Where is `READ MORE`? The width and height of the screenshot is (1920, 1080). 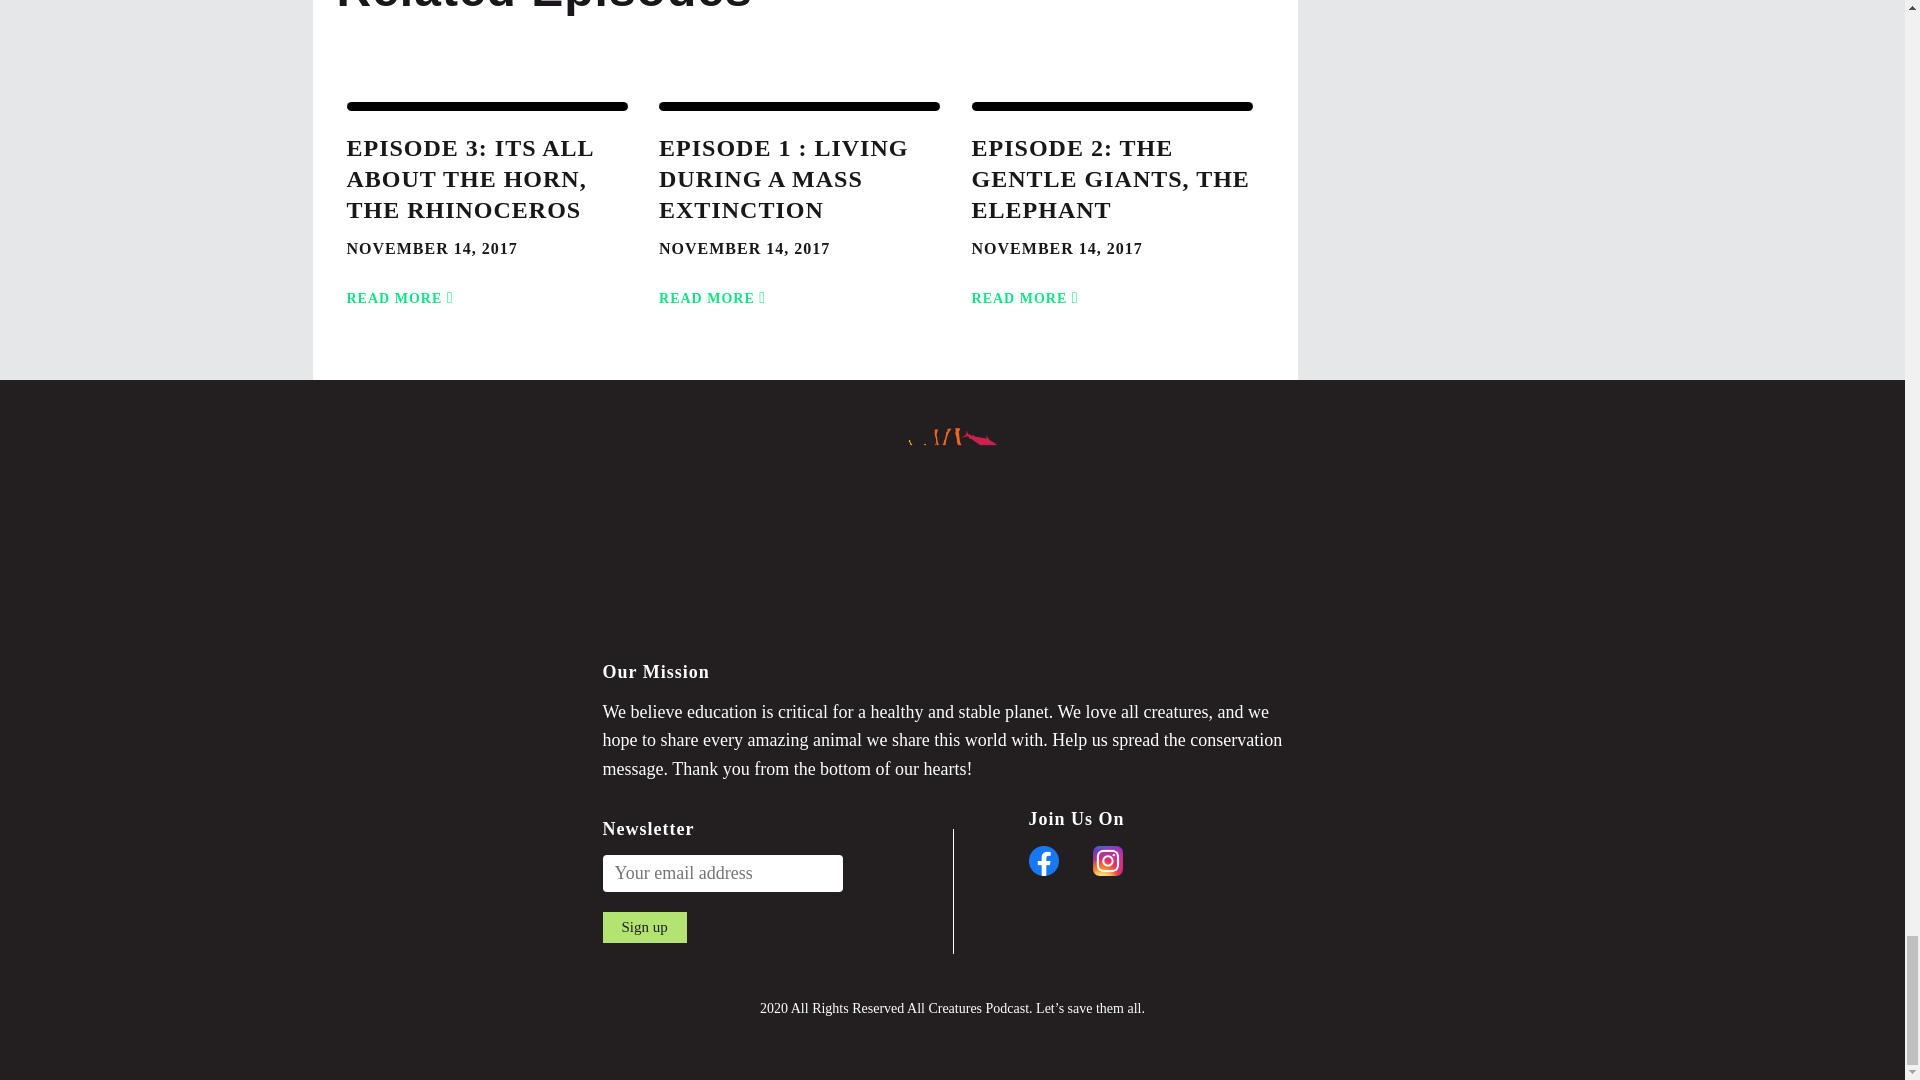 READ MORE is located at coordinates (402, 286).